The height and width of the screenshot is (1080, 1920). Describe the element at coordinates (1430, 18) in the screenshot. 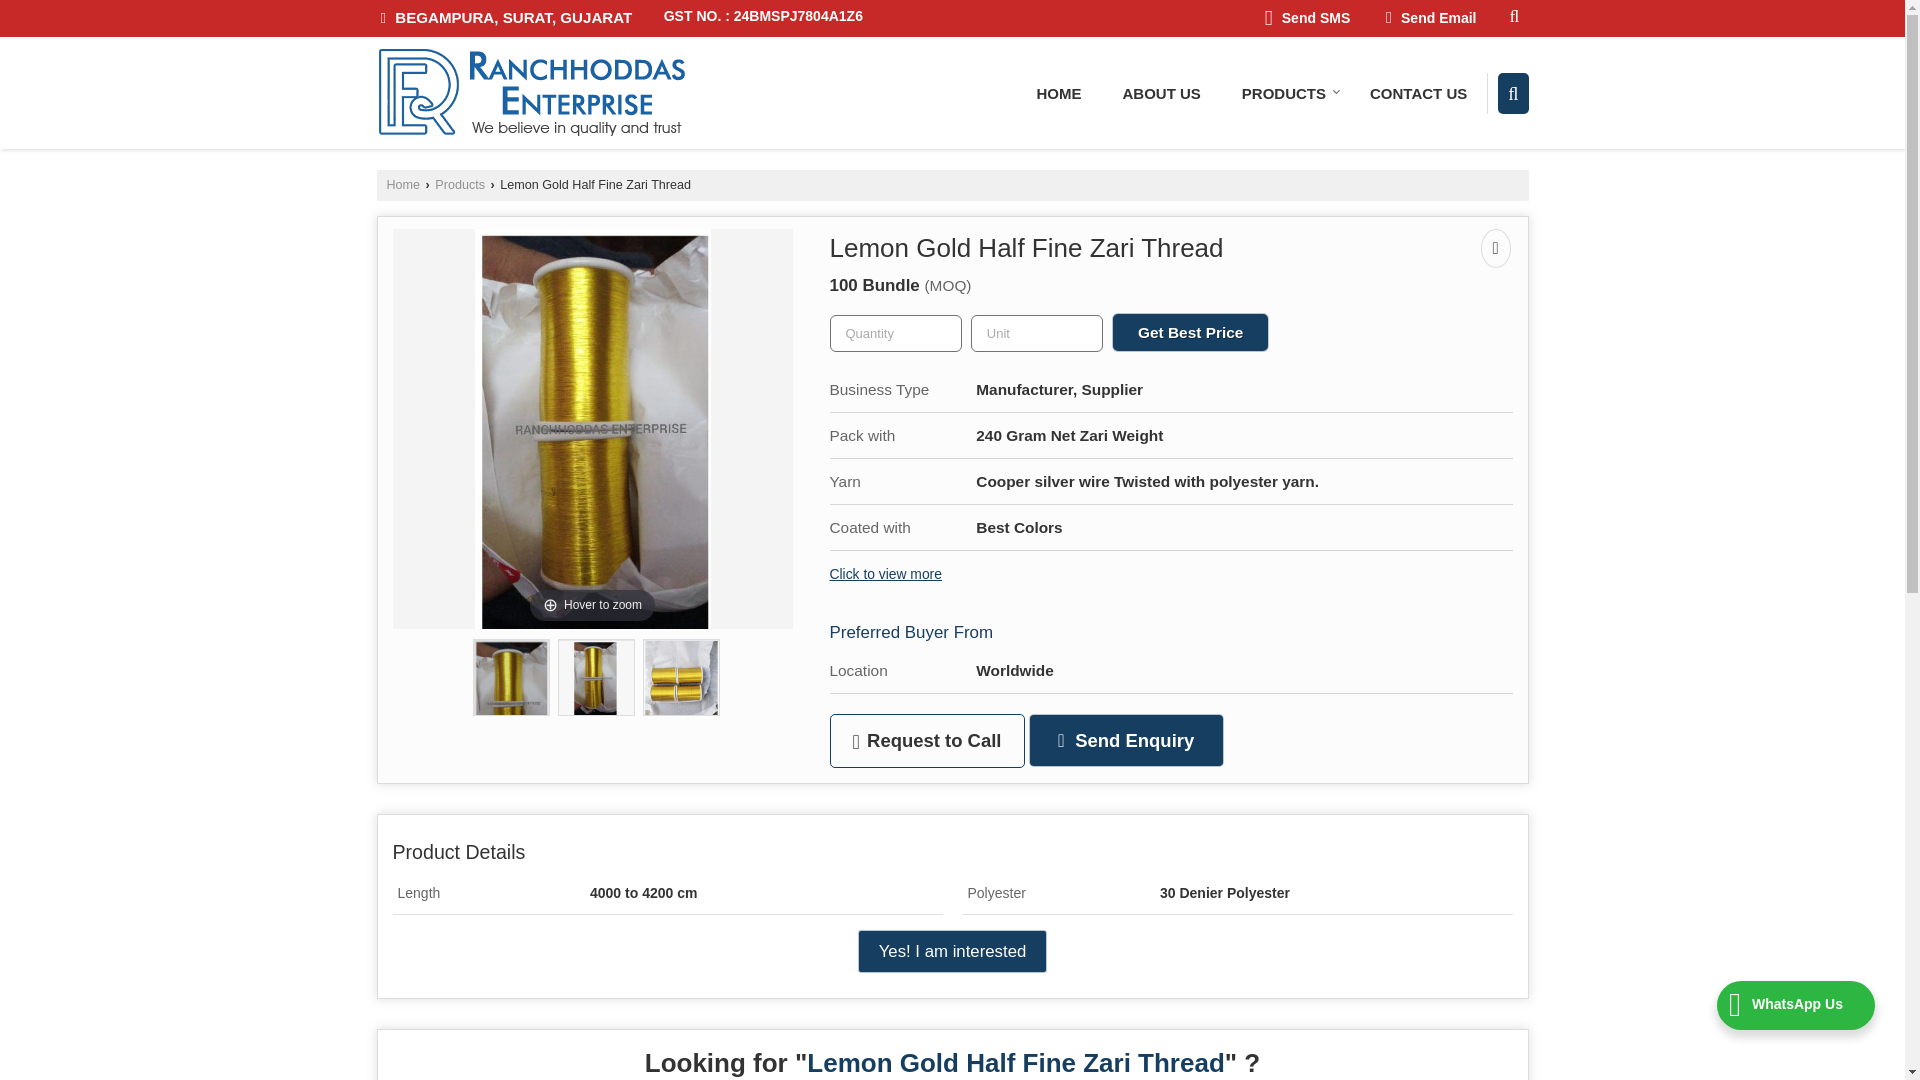

I see `Send Email` at that location.